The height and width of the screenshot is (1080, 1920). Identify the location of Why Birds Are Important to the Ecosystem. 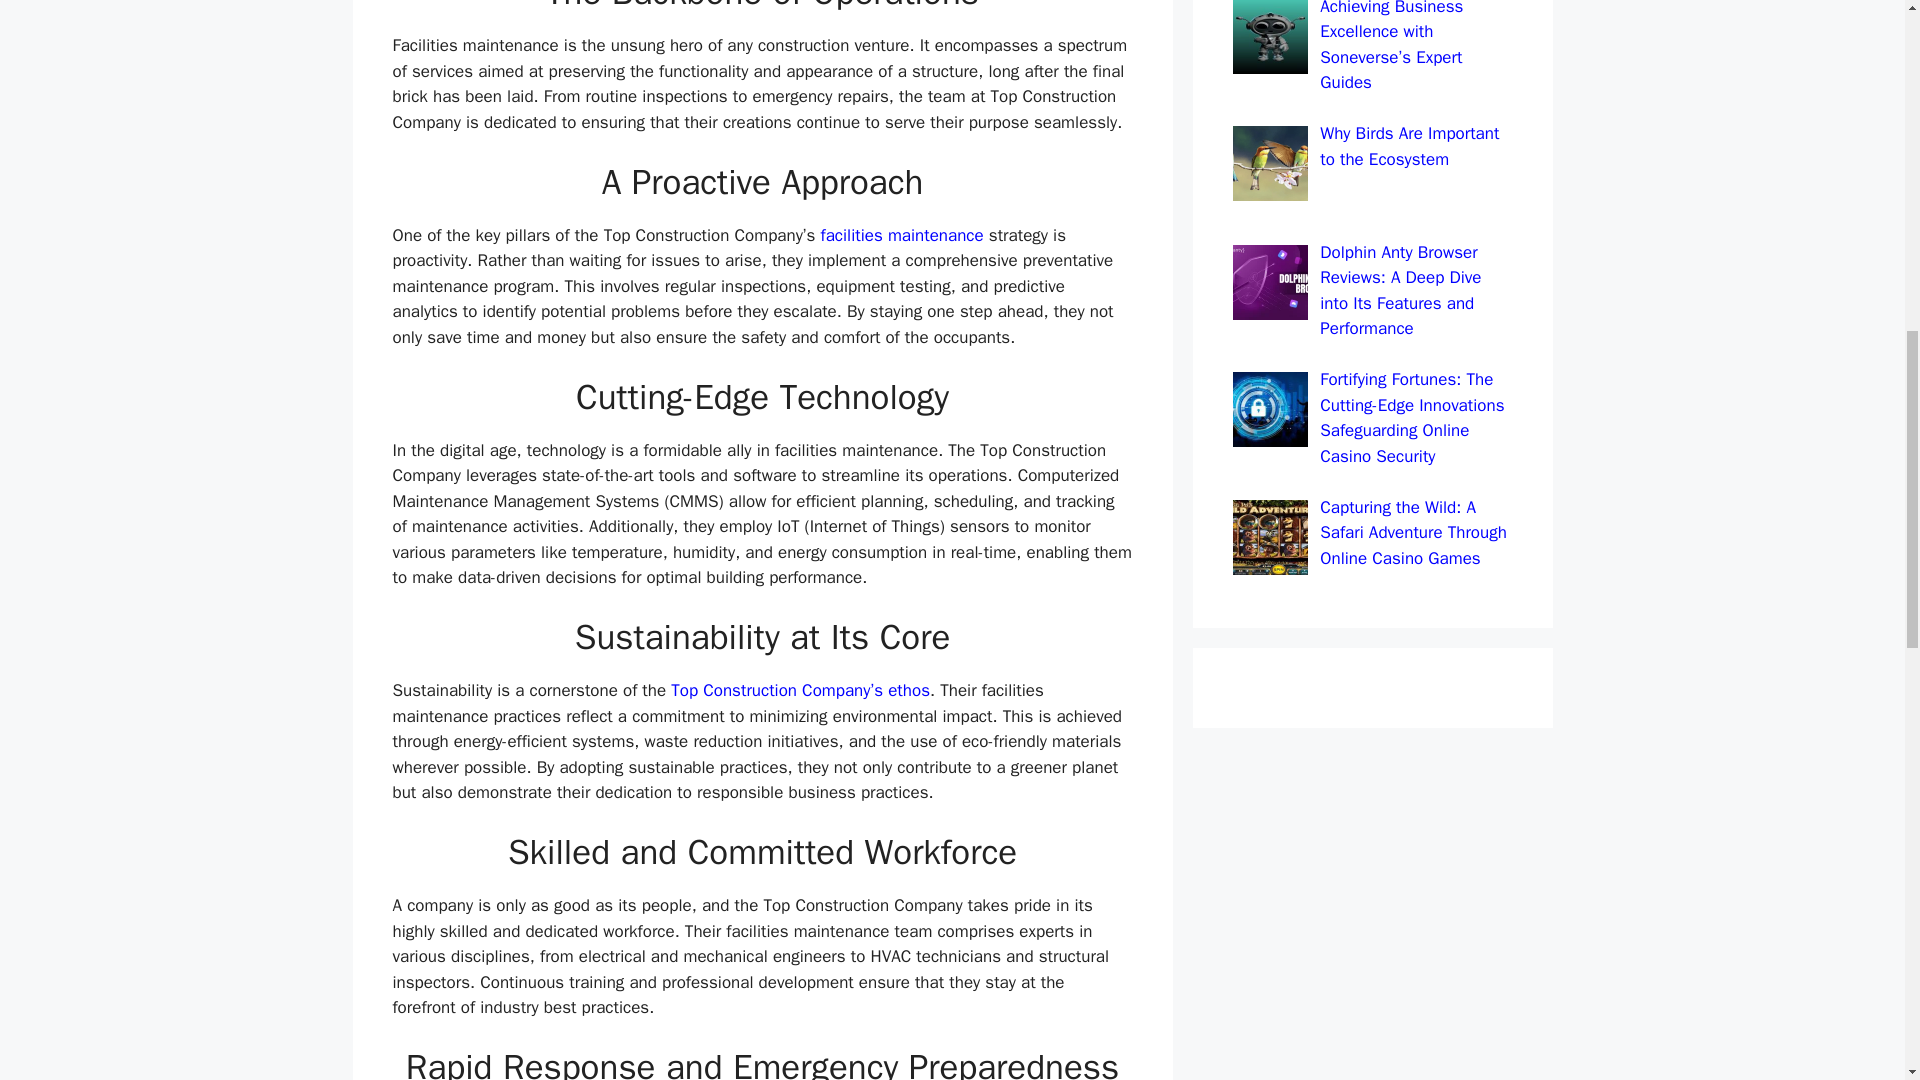
(1410, 146).